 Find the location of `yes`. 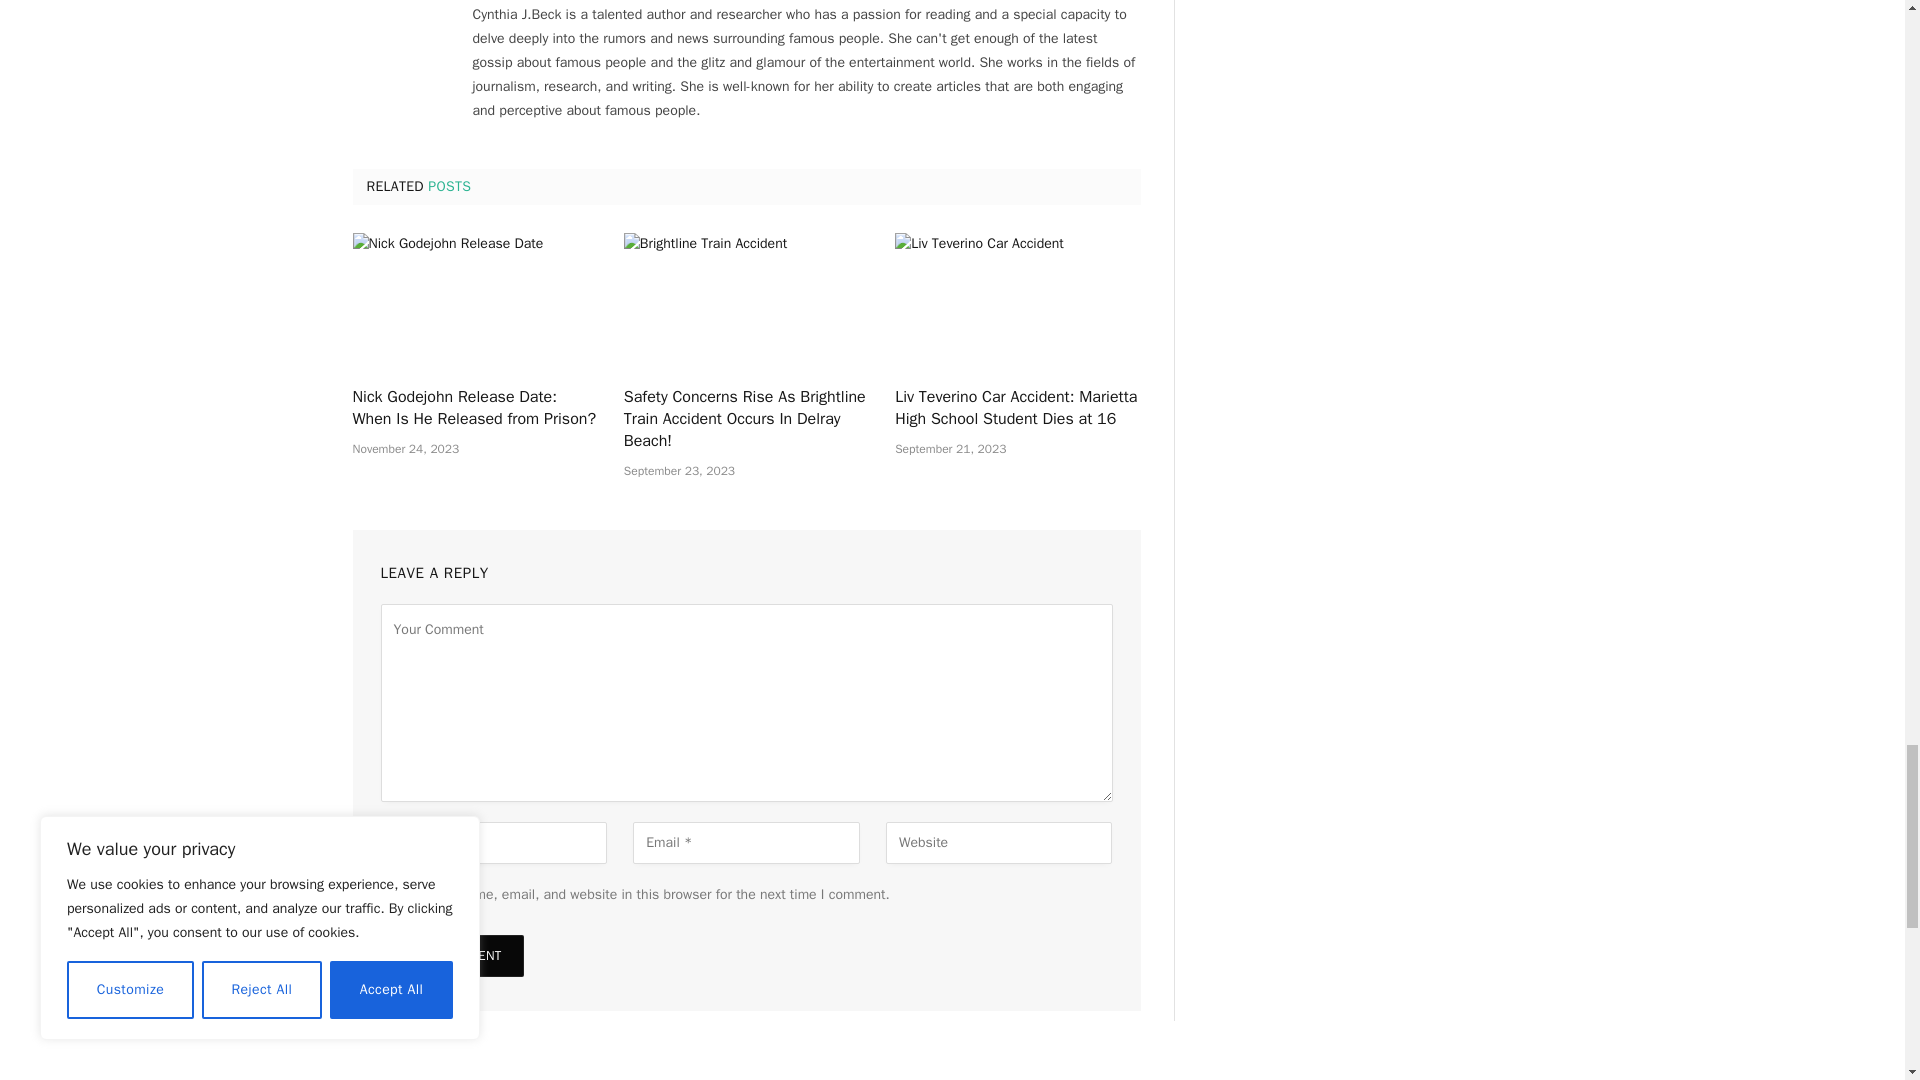

yes is located at coordinates (386, 892).